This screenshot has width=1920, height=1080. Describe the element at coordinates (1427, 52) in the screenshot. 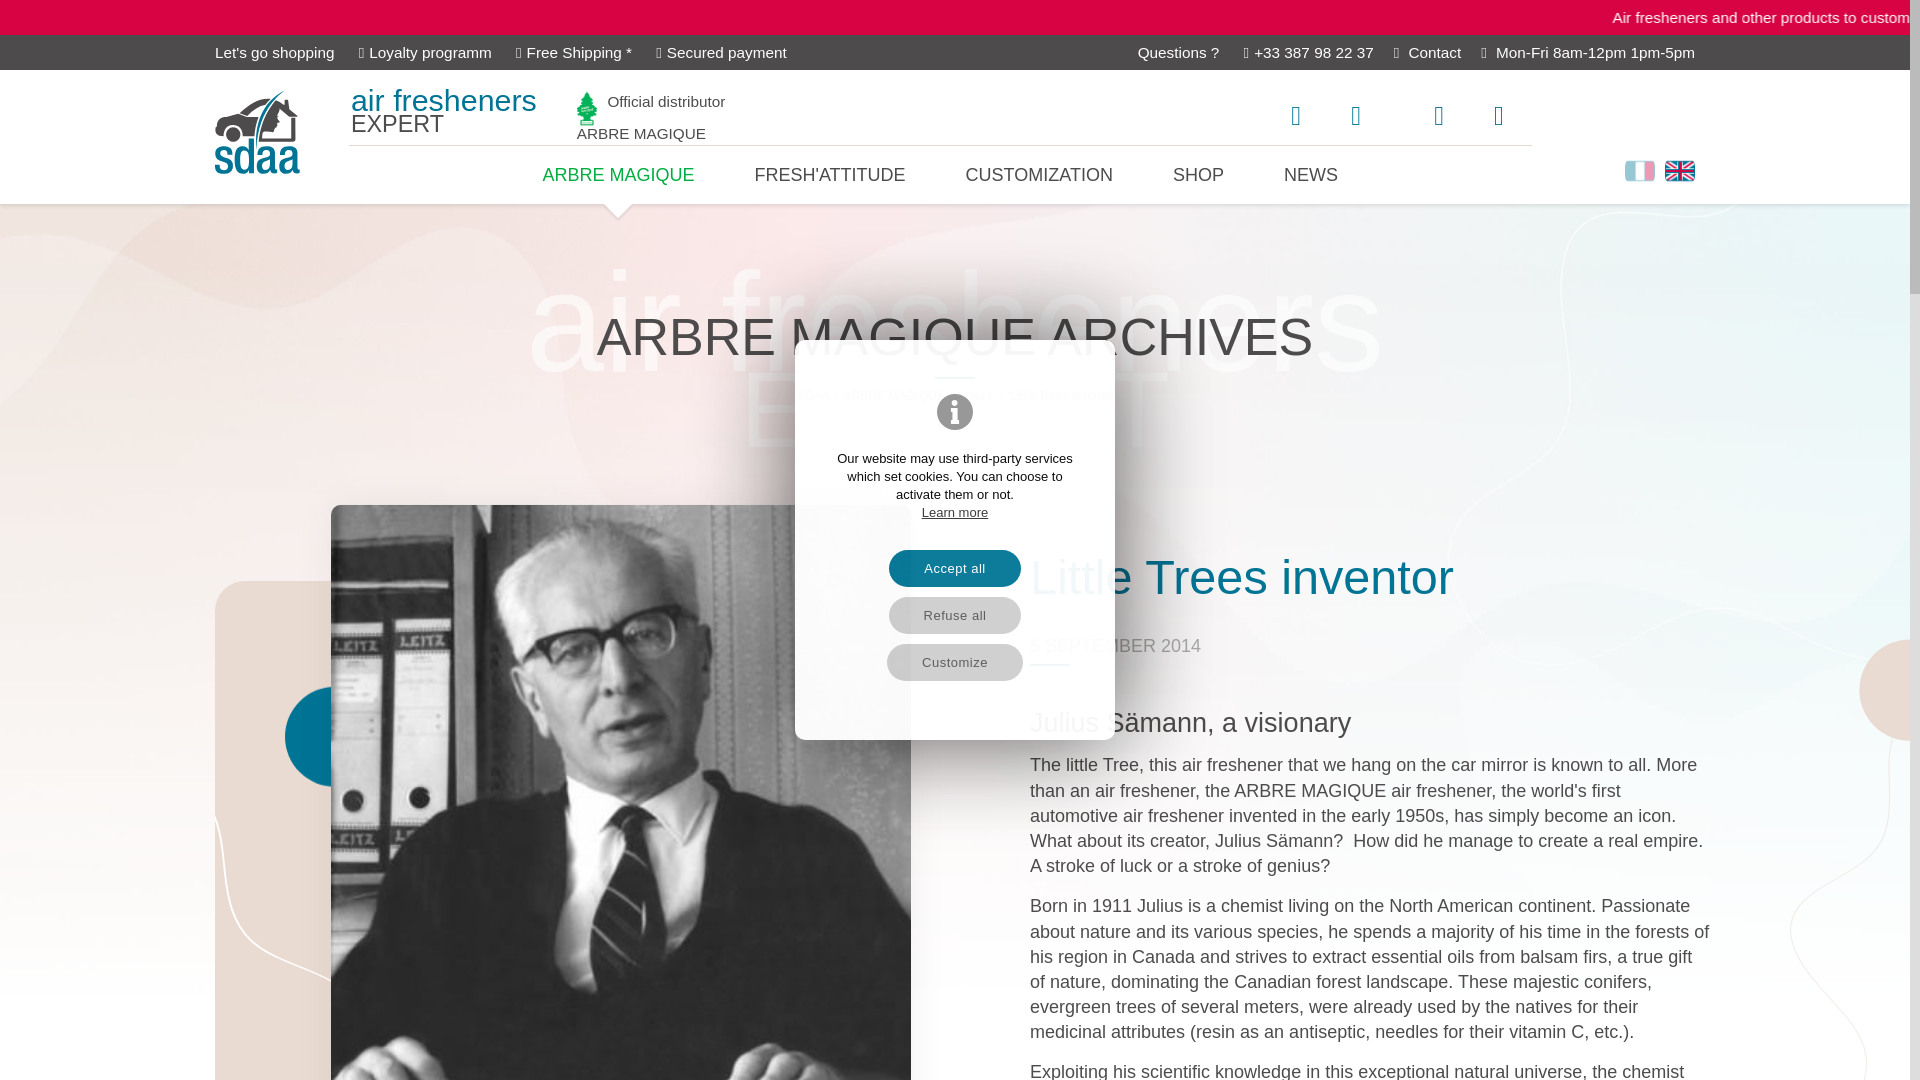

I see `Loyalty programm` at that location.